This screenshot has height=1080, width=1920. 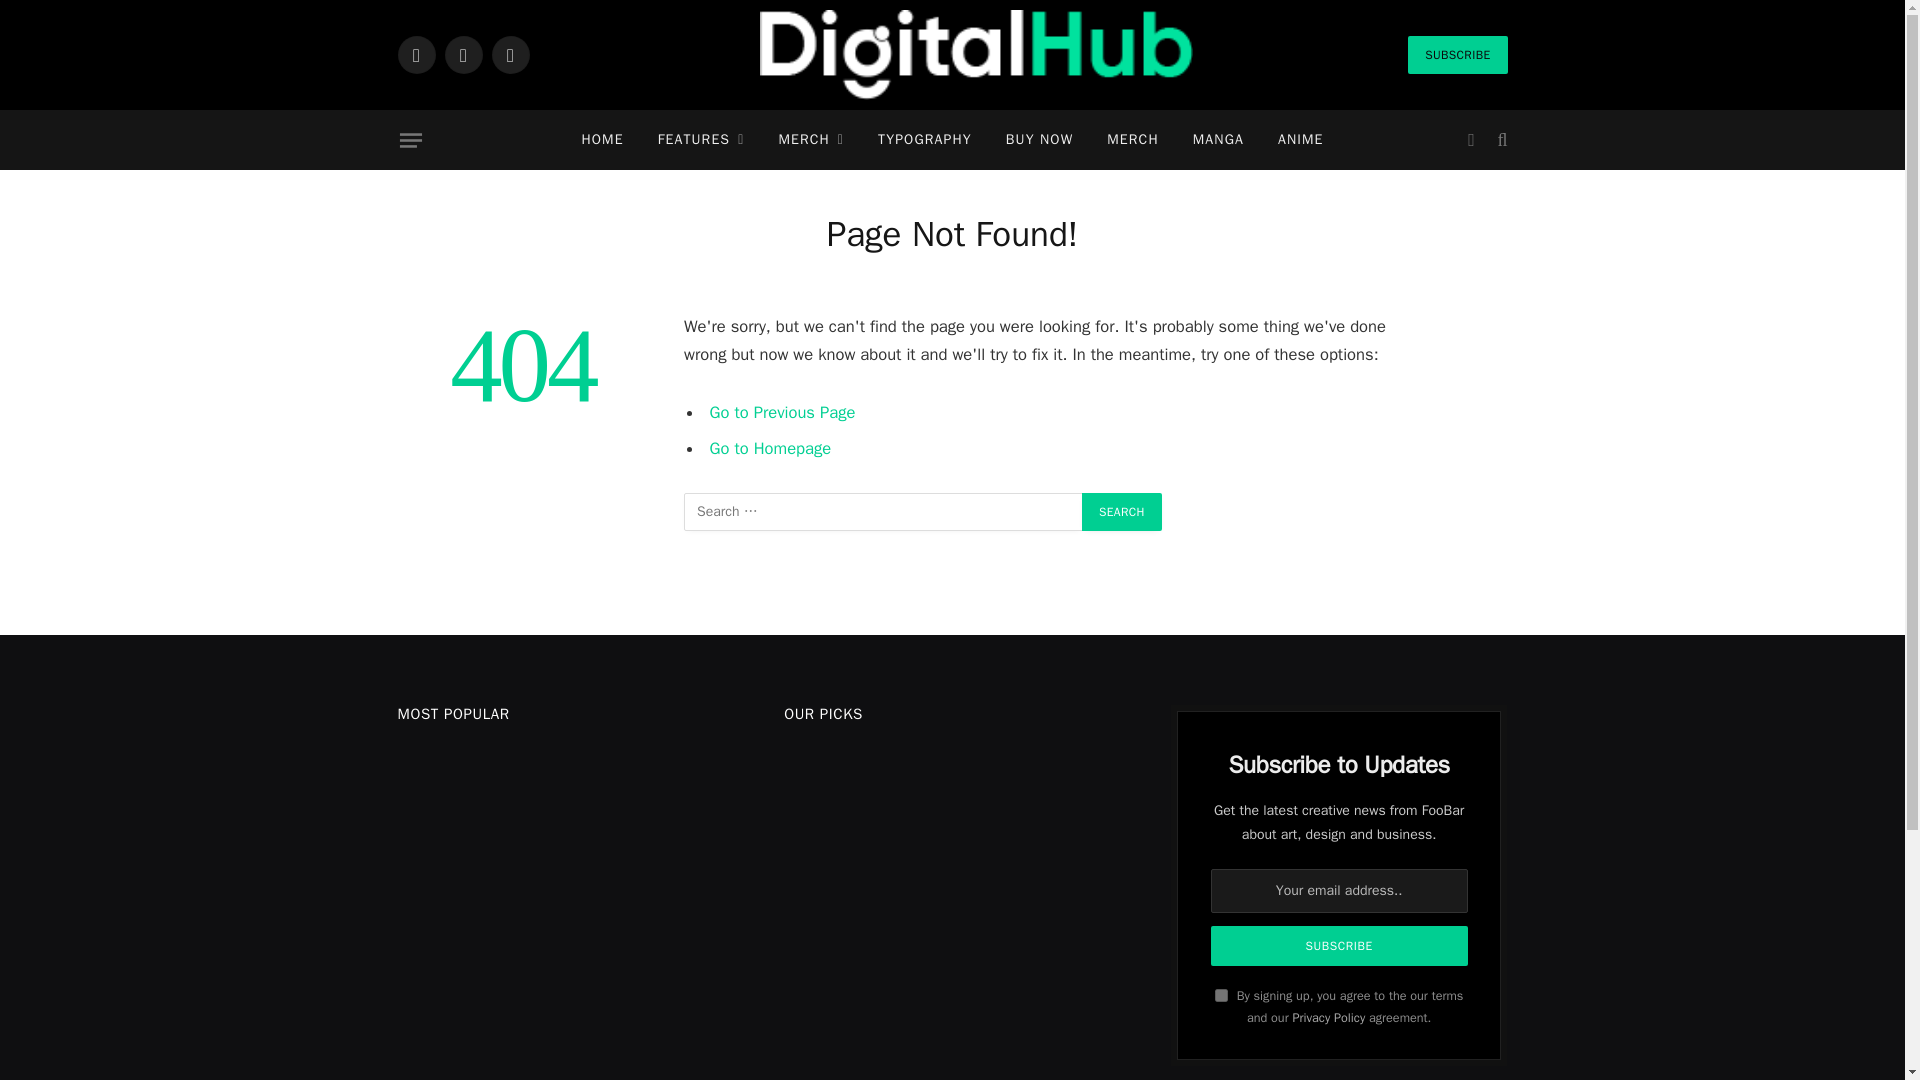 What do you see at coordinates (702, 140) in the screenshot?
I see `FEATURES` at bounding box center [702, 140].